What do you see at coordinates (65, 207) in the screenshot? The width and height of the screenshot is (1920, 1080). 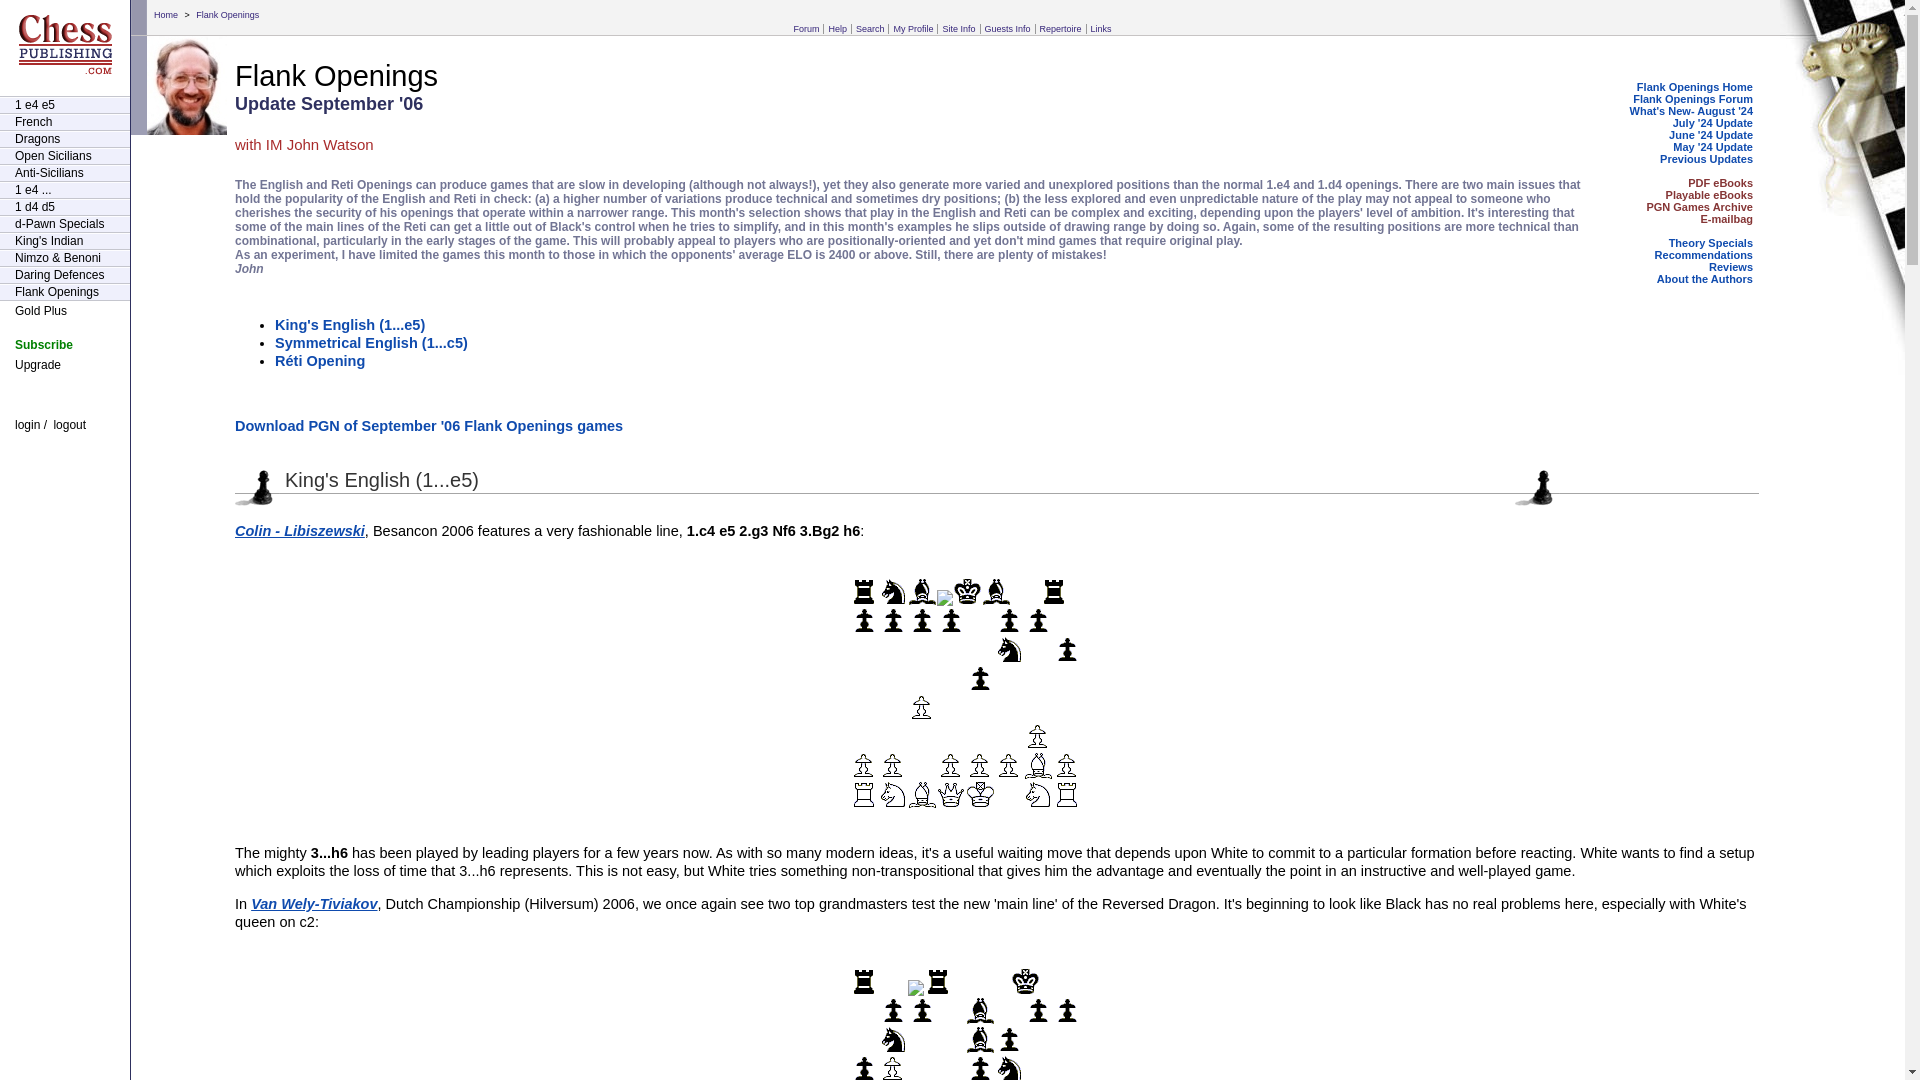 I see `1 d4 d5` at bounding box center [65, 207].